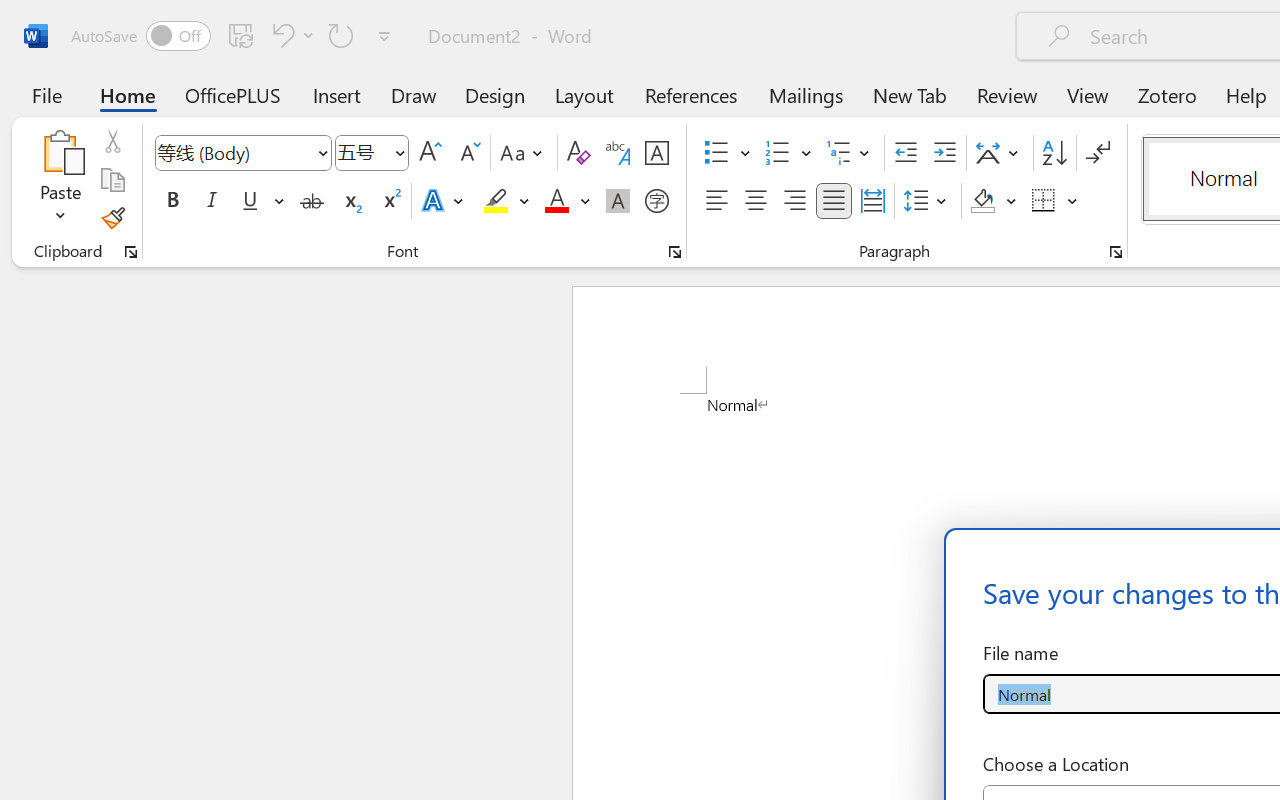 The image size is (1280, 800). I want to click on Align Left, so click(716, 201).